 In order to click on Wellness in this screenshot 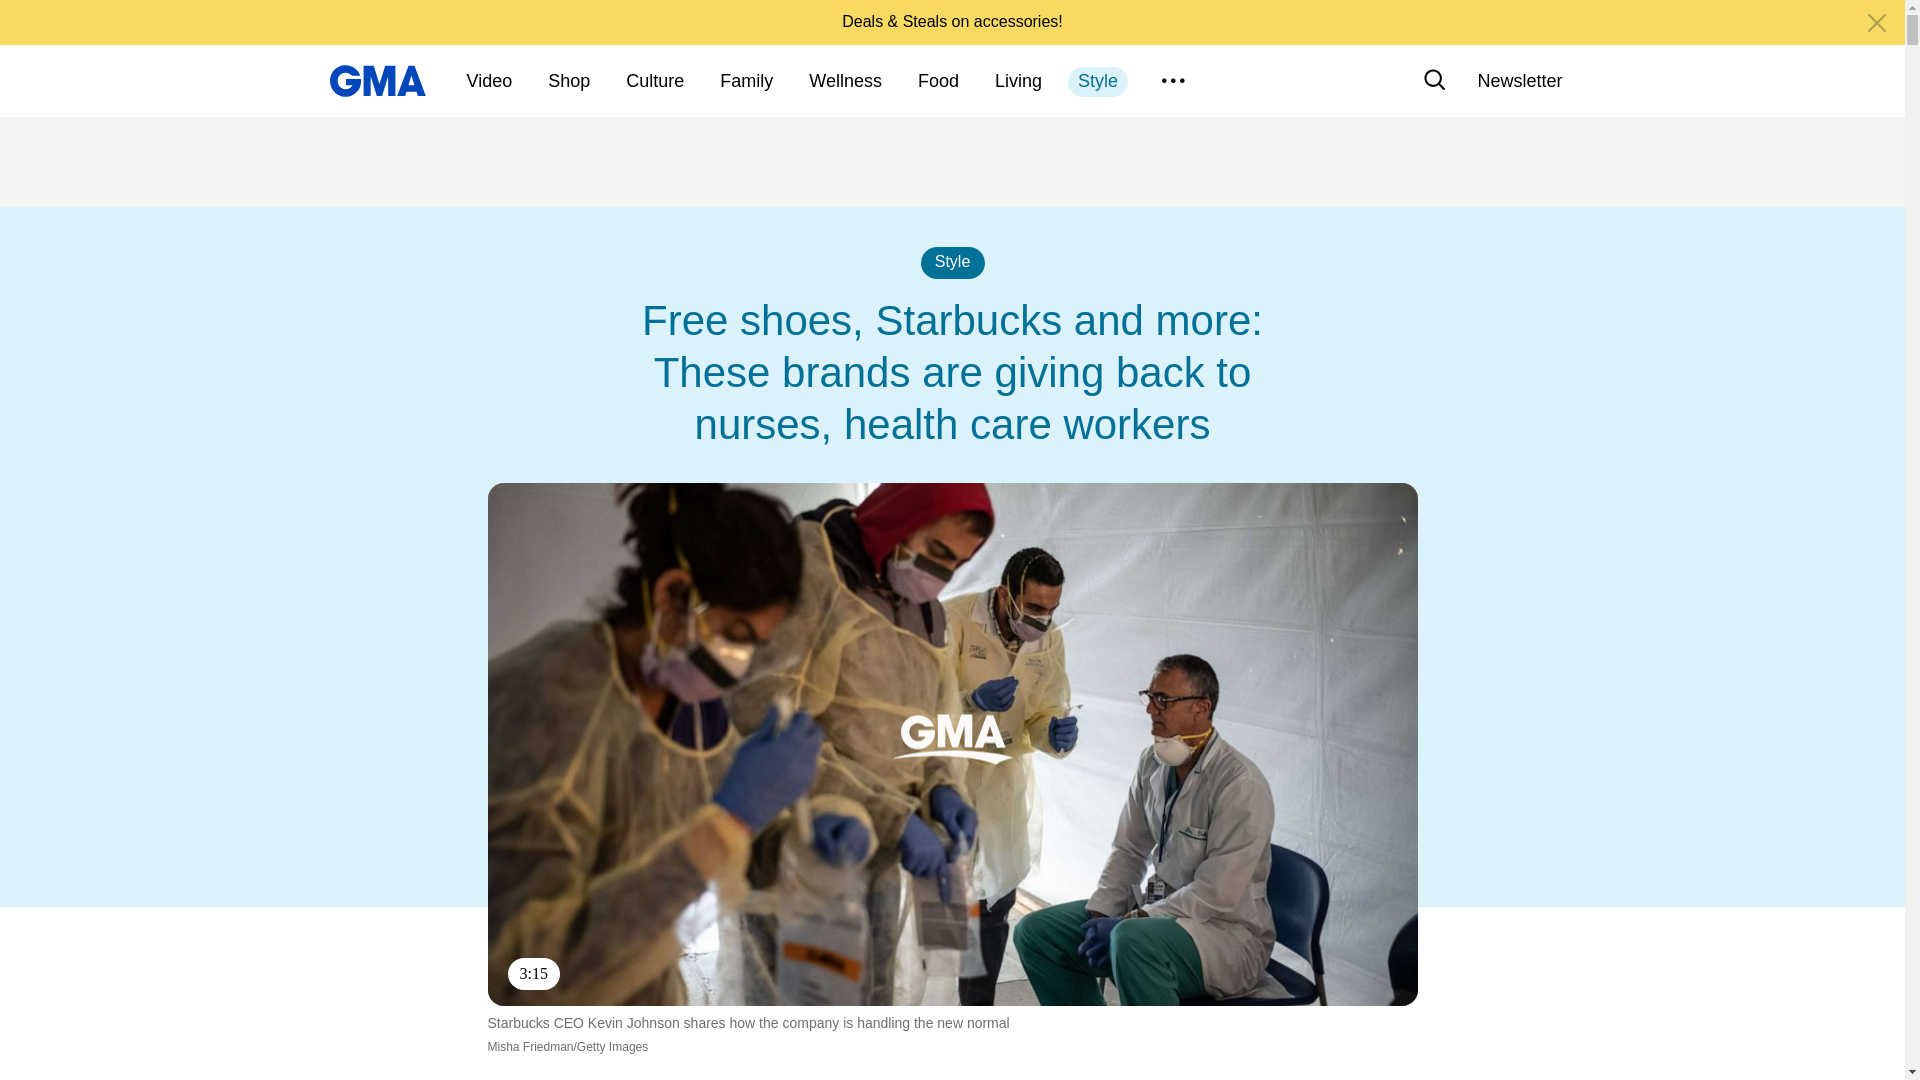, I will do `click(845, 82)`.